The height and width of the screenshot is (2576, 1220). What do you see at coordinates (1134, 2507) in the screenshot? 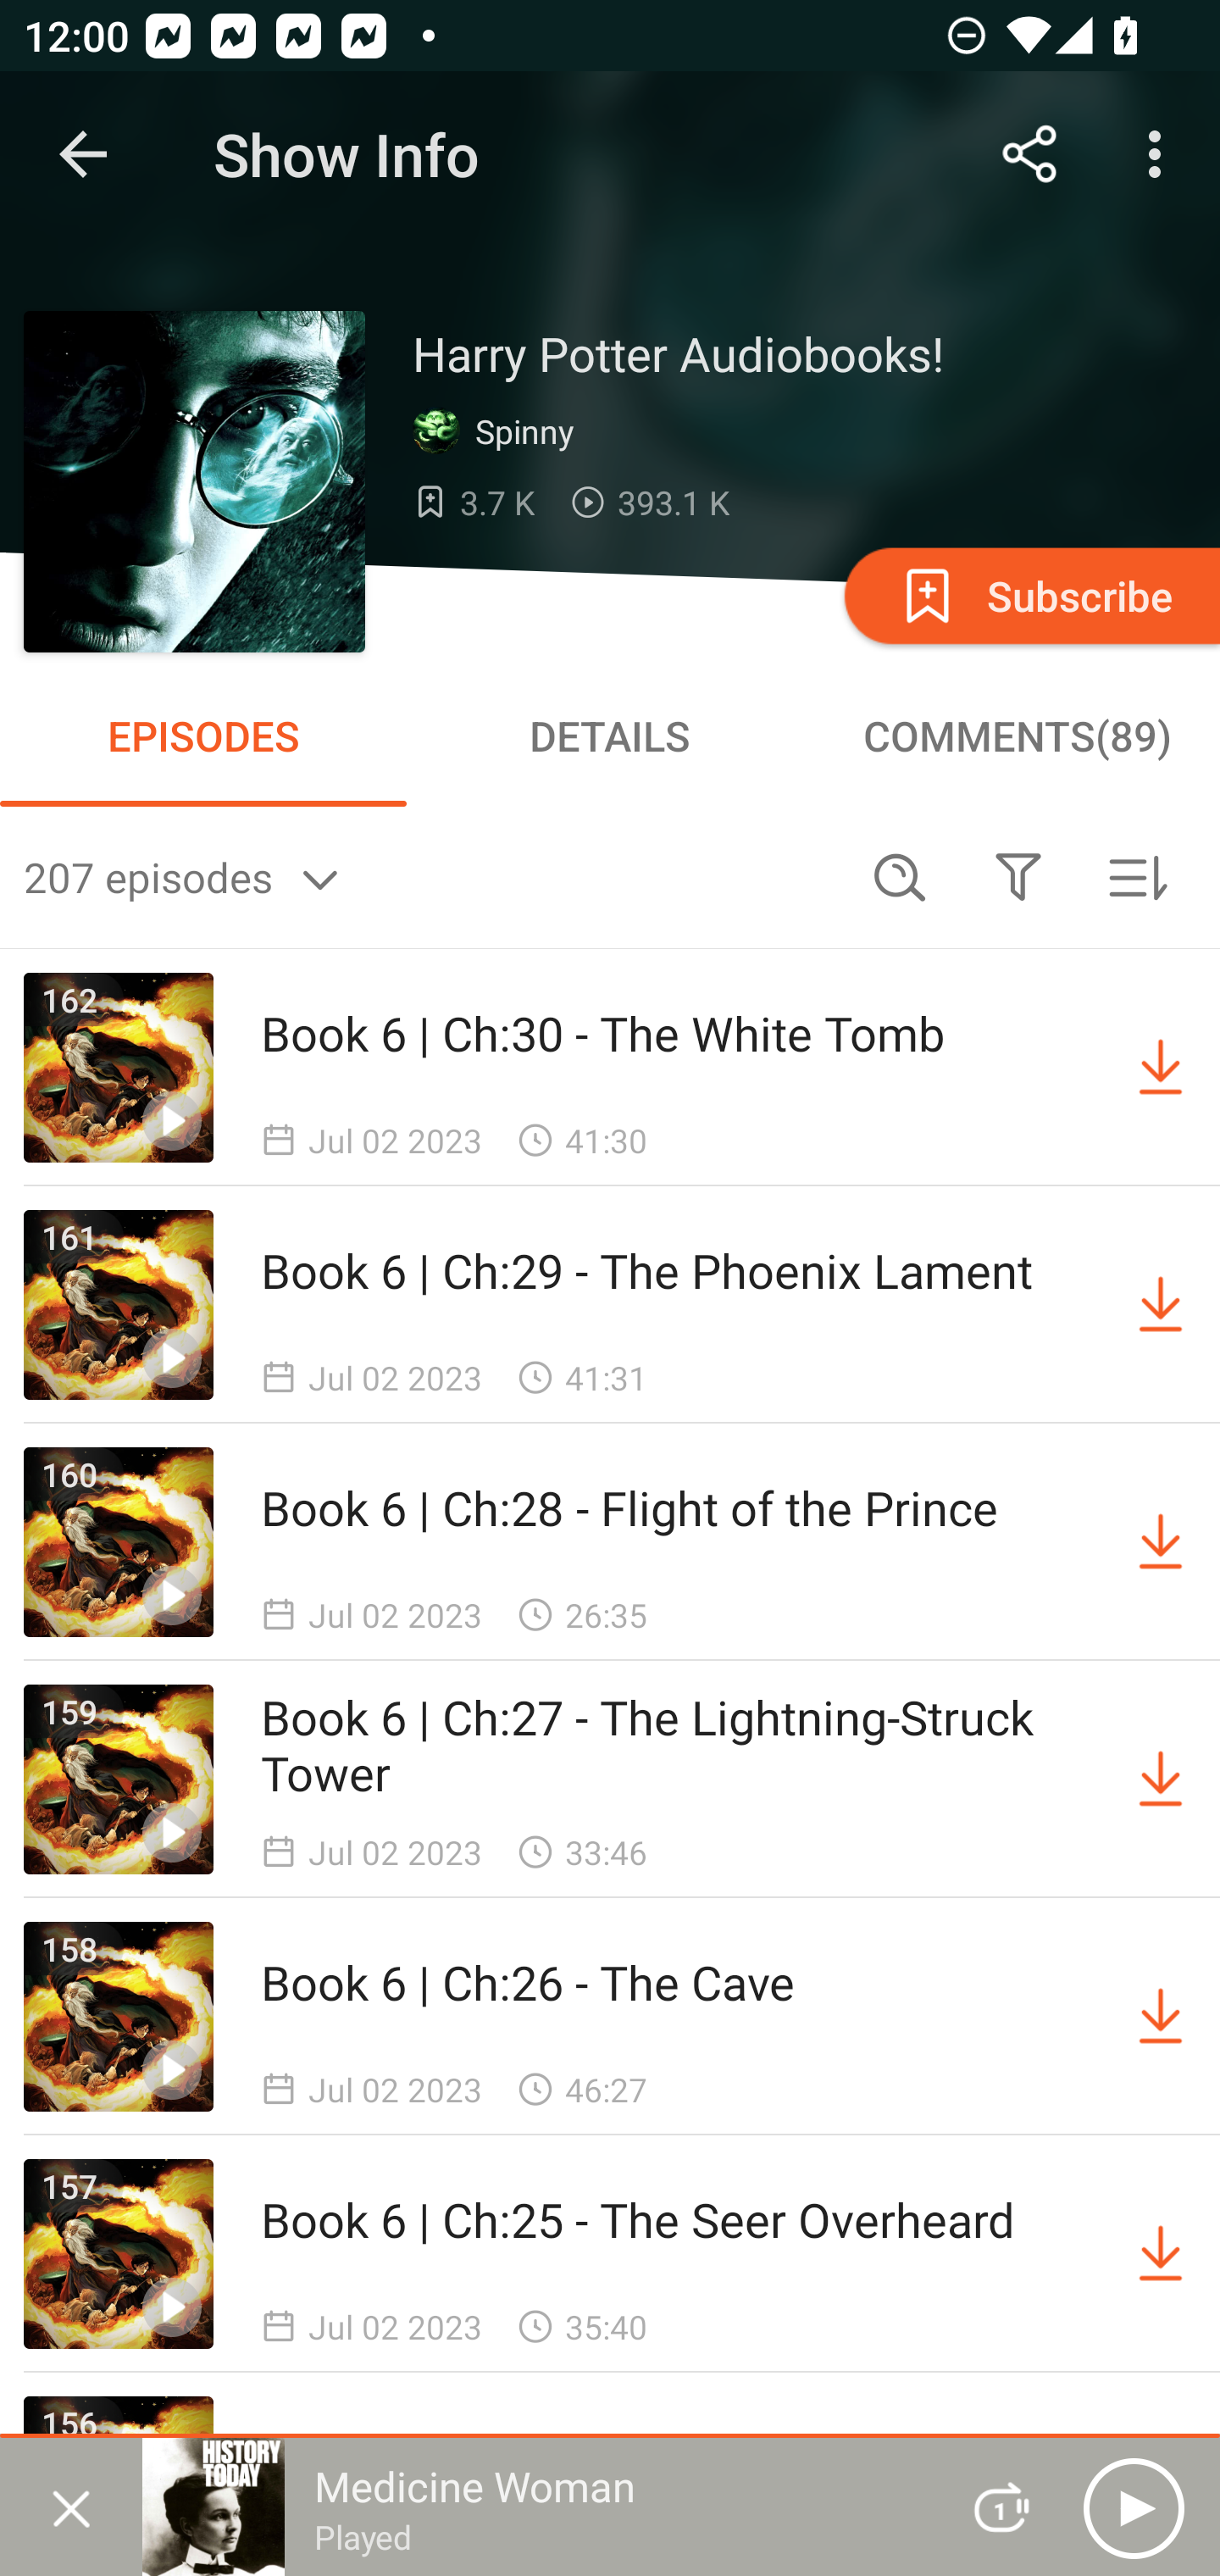
I see `Play` at bounding box center [1134, 2507].